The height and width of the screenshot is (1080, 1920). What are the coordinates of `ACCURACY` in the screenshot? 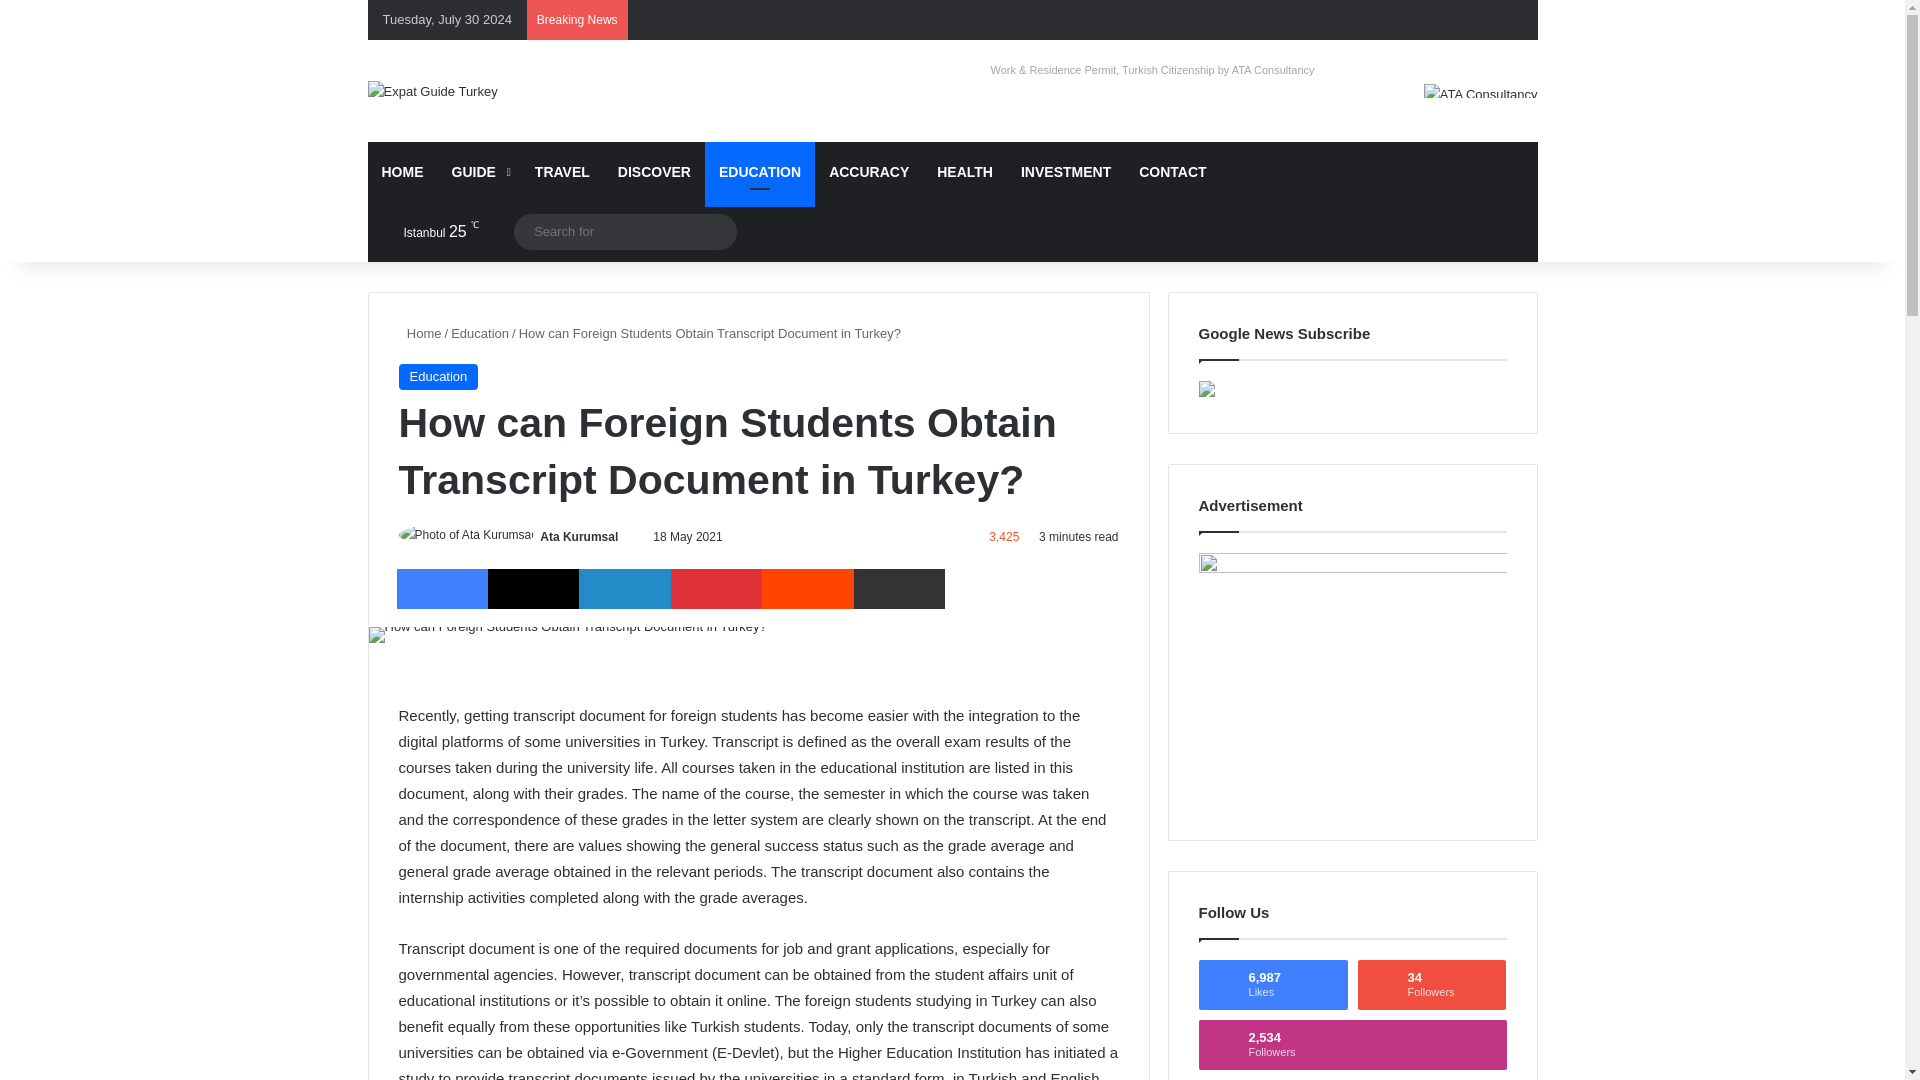 It's located at (868, 240).